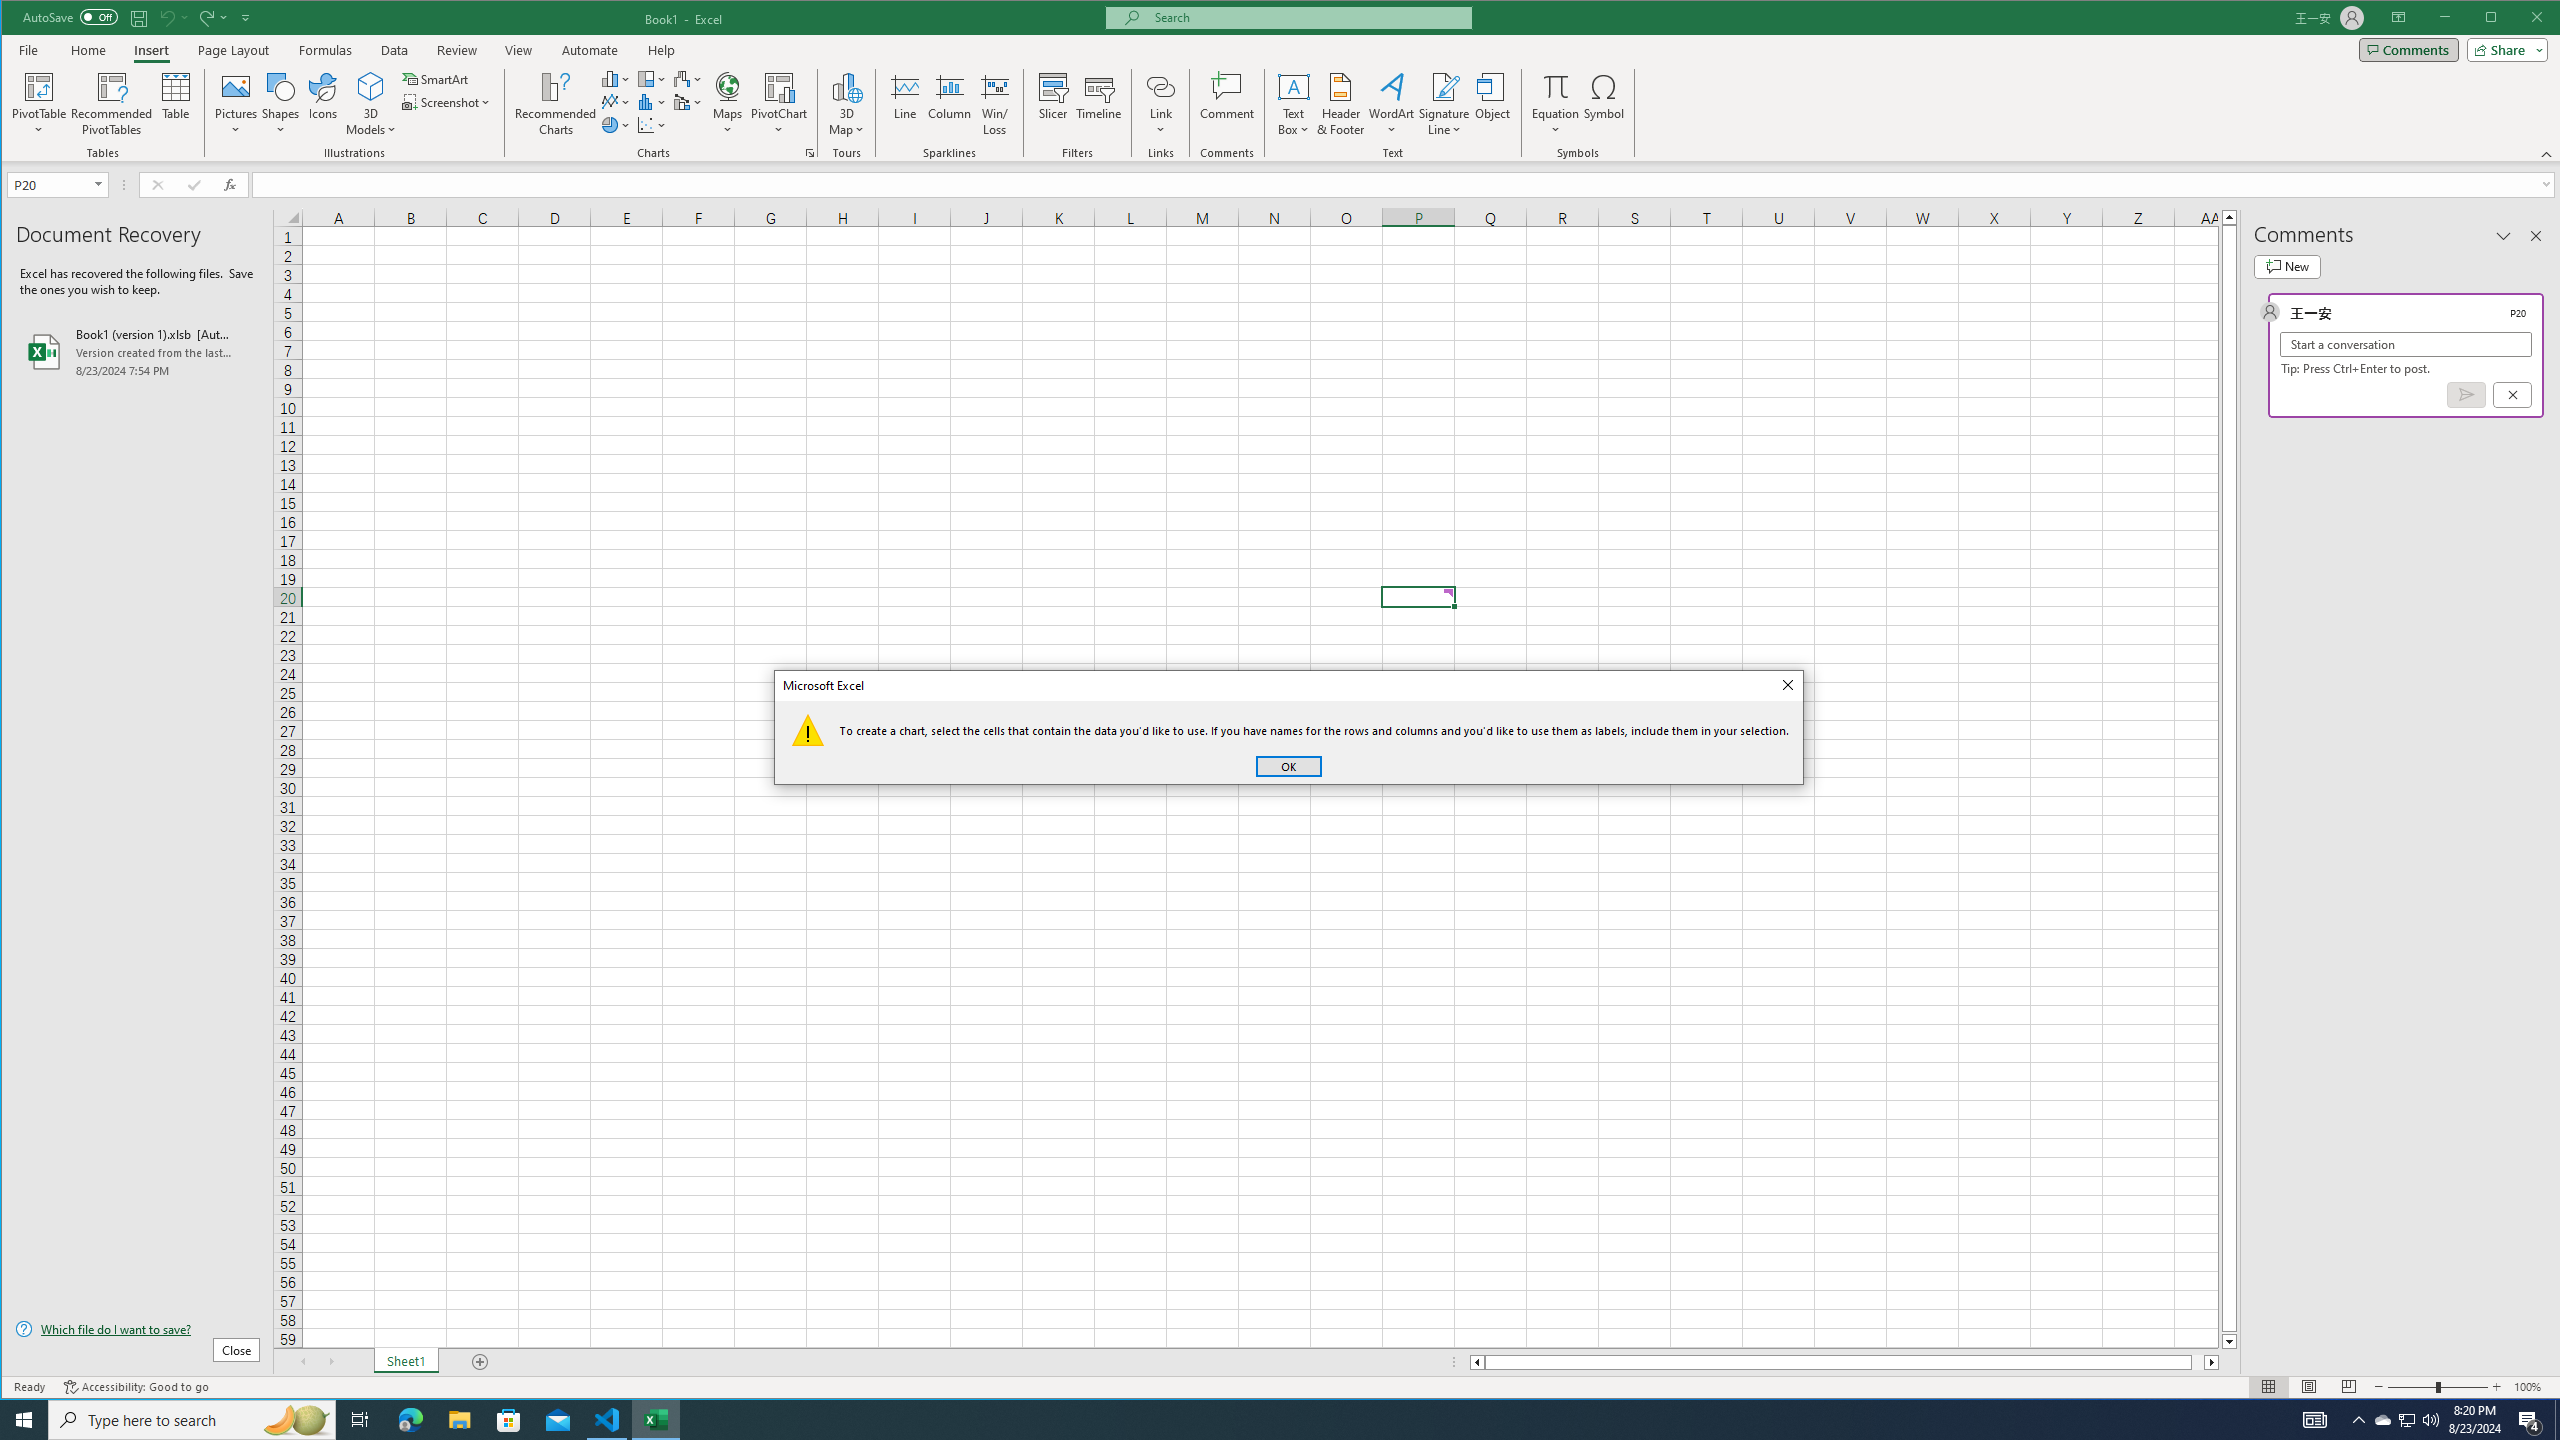 This screenshot has width=2560, height=1440. What do you see at coordinates (779, 86) in the screenshot?
I see `PivotChart` at bounding box center [779, 86].